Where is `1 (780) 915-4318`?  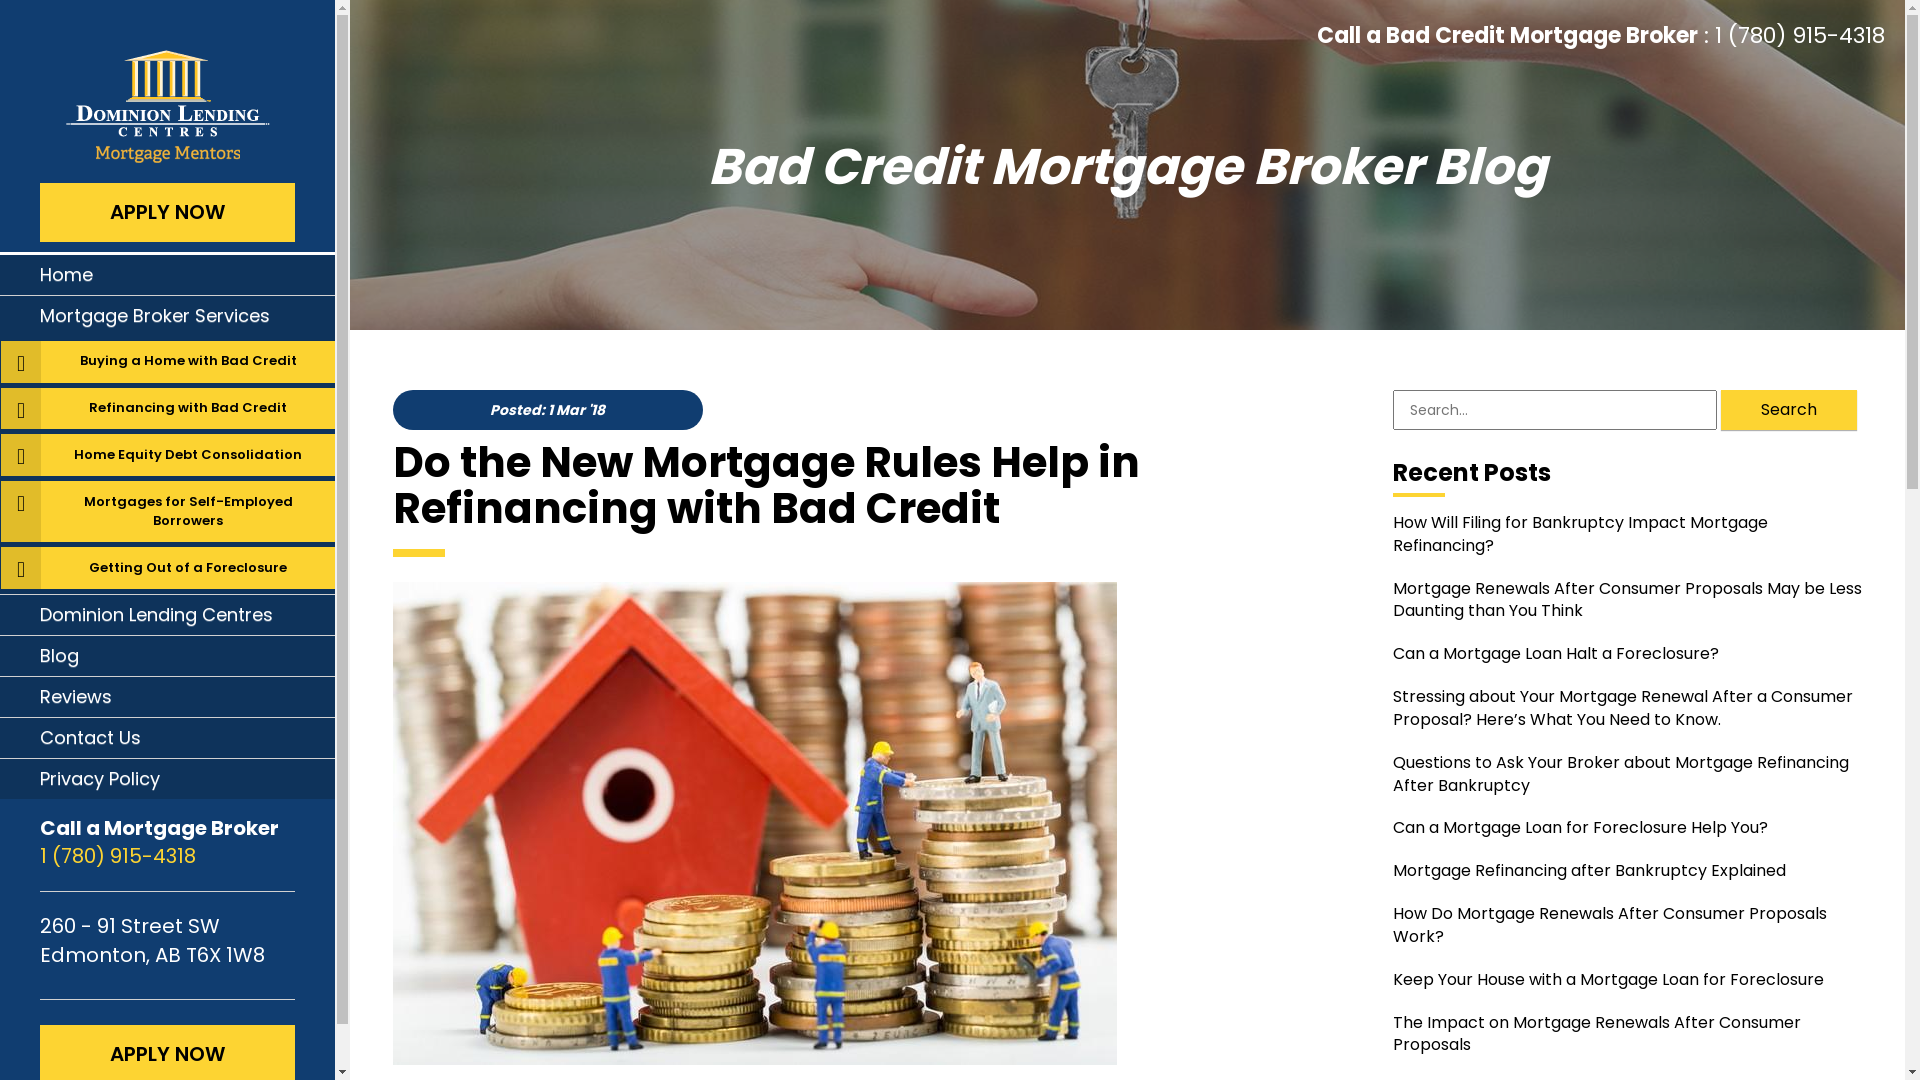
1 (780) 915-4318 is located at coordinates (1800, 36).